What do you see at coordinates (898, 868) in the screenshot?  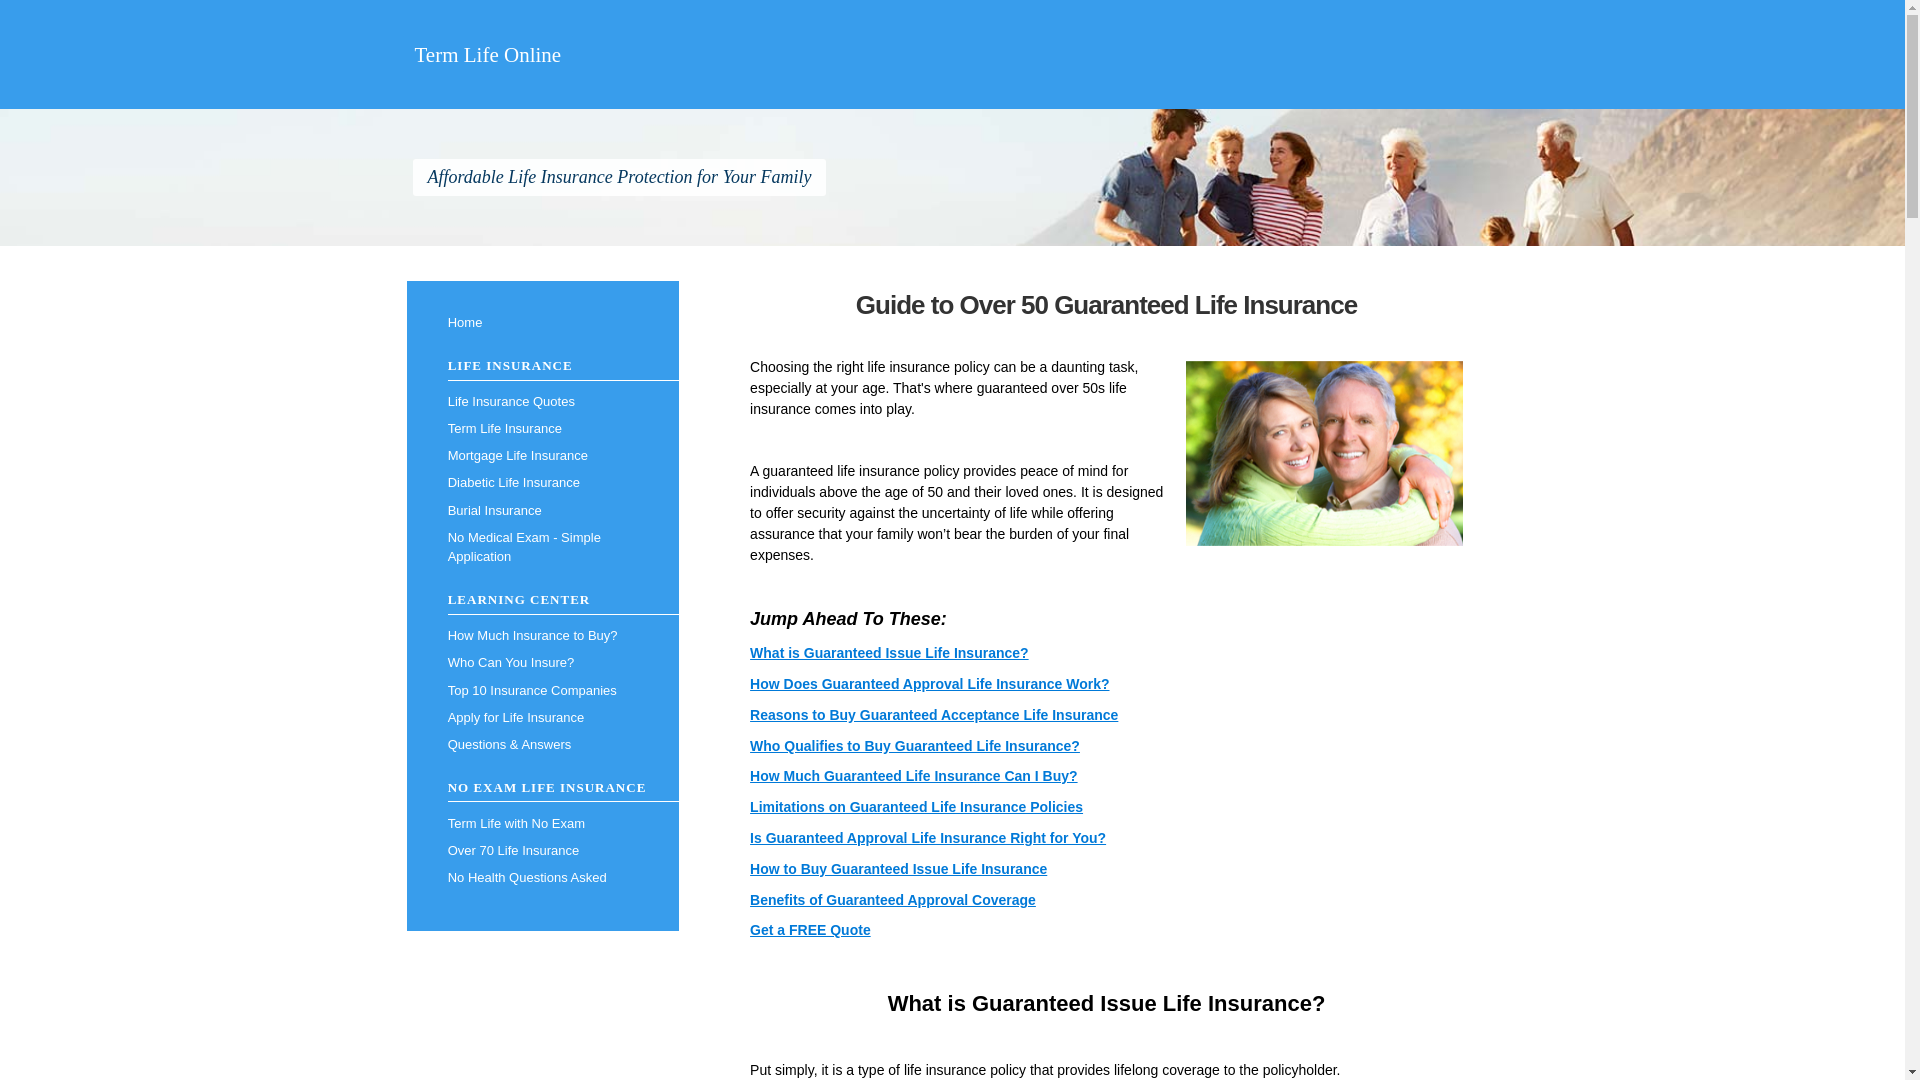 I see `How to Buy Guaranteed Issue Life Insurance` at bounding box center [898, 868].